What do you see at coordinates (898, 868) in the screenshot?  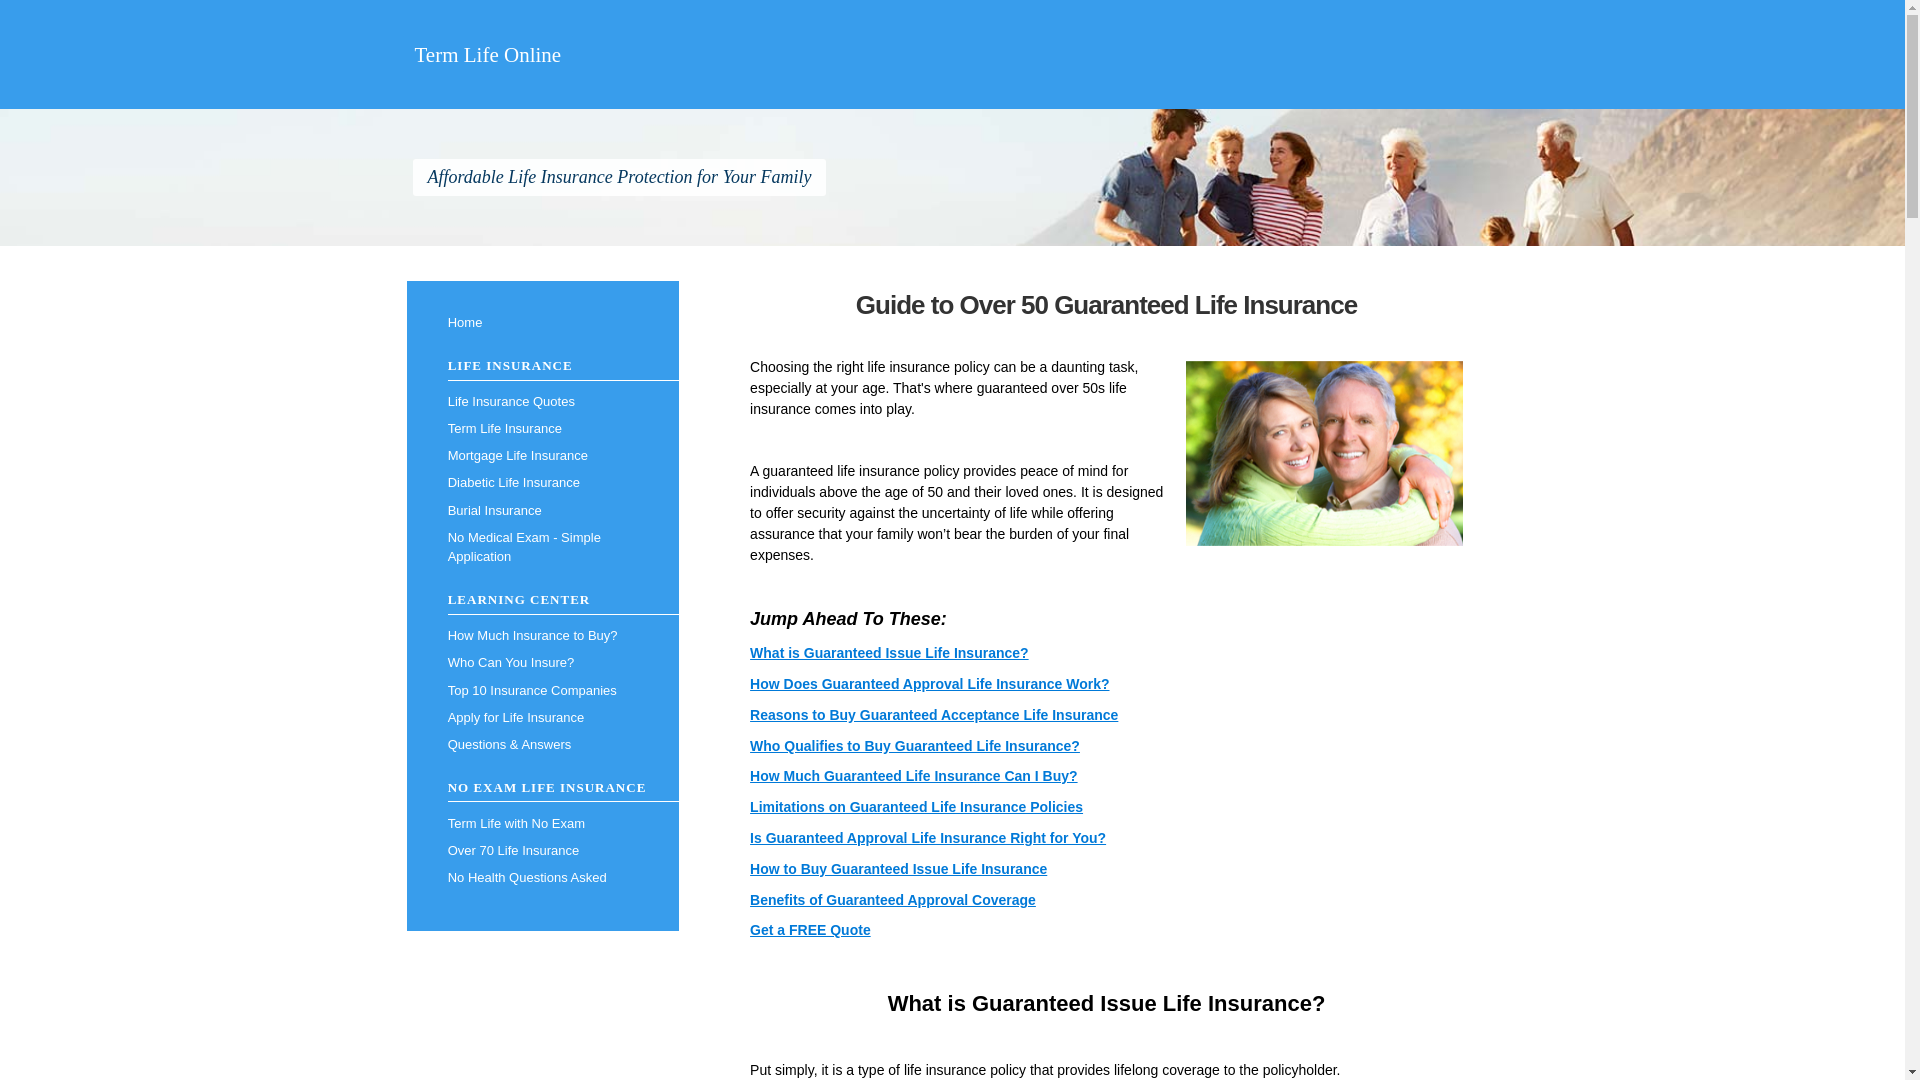 I see `How to Buy Guaranteed Issue Life Insurance` at bounding box center [898, 868].